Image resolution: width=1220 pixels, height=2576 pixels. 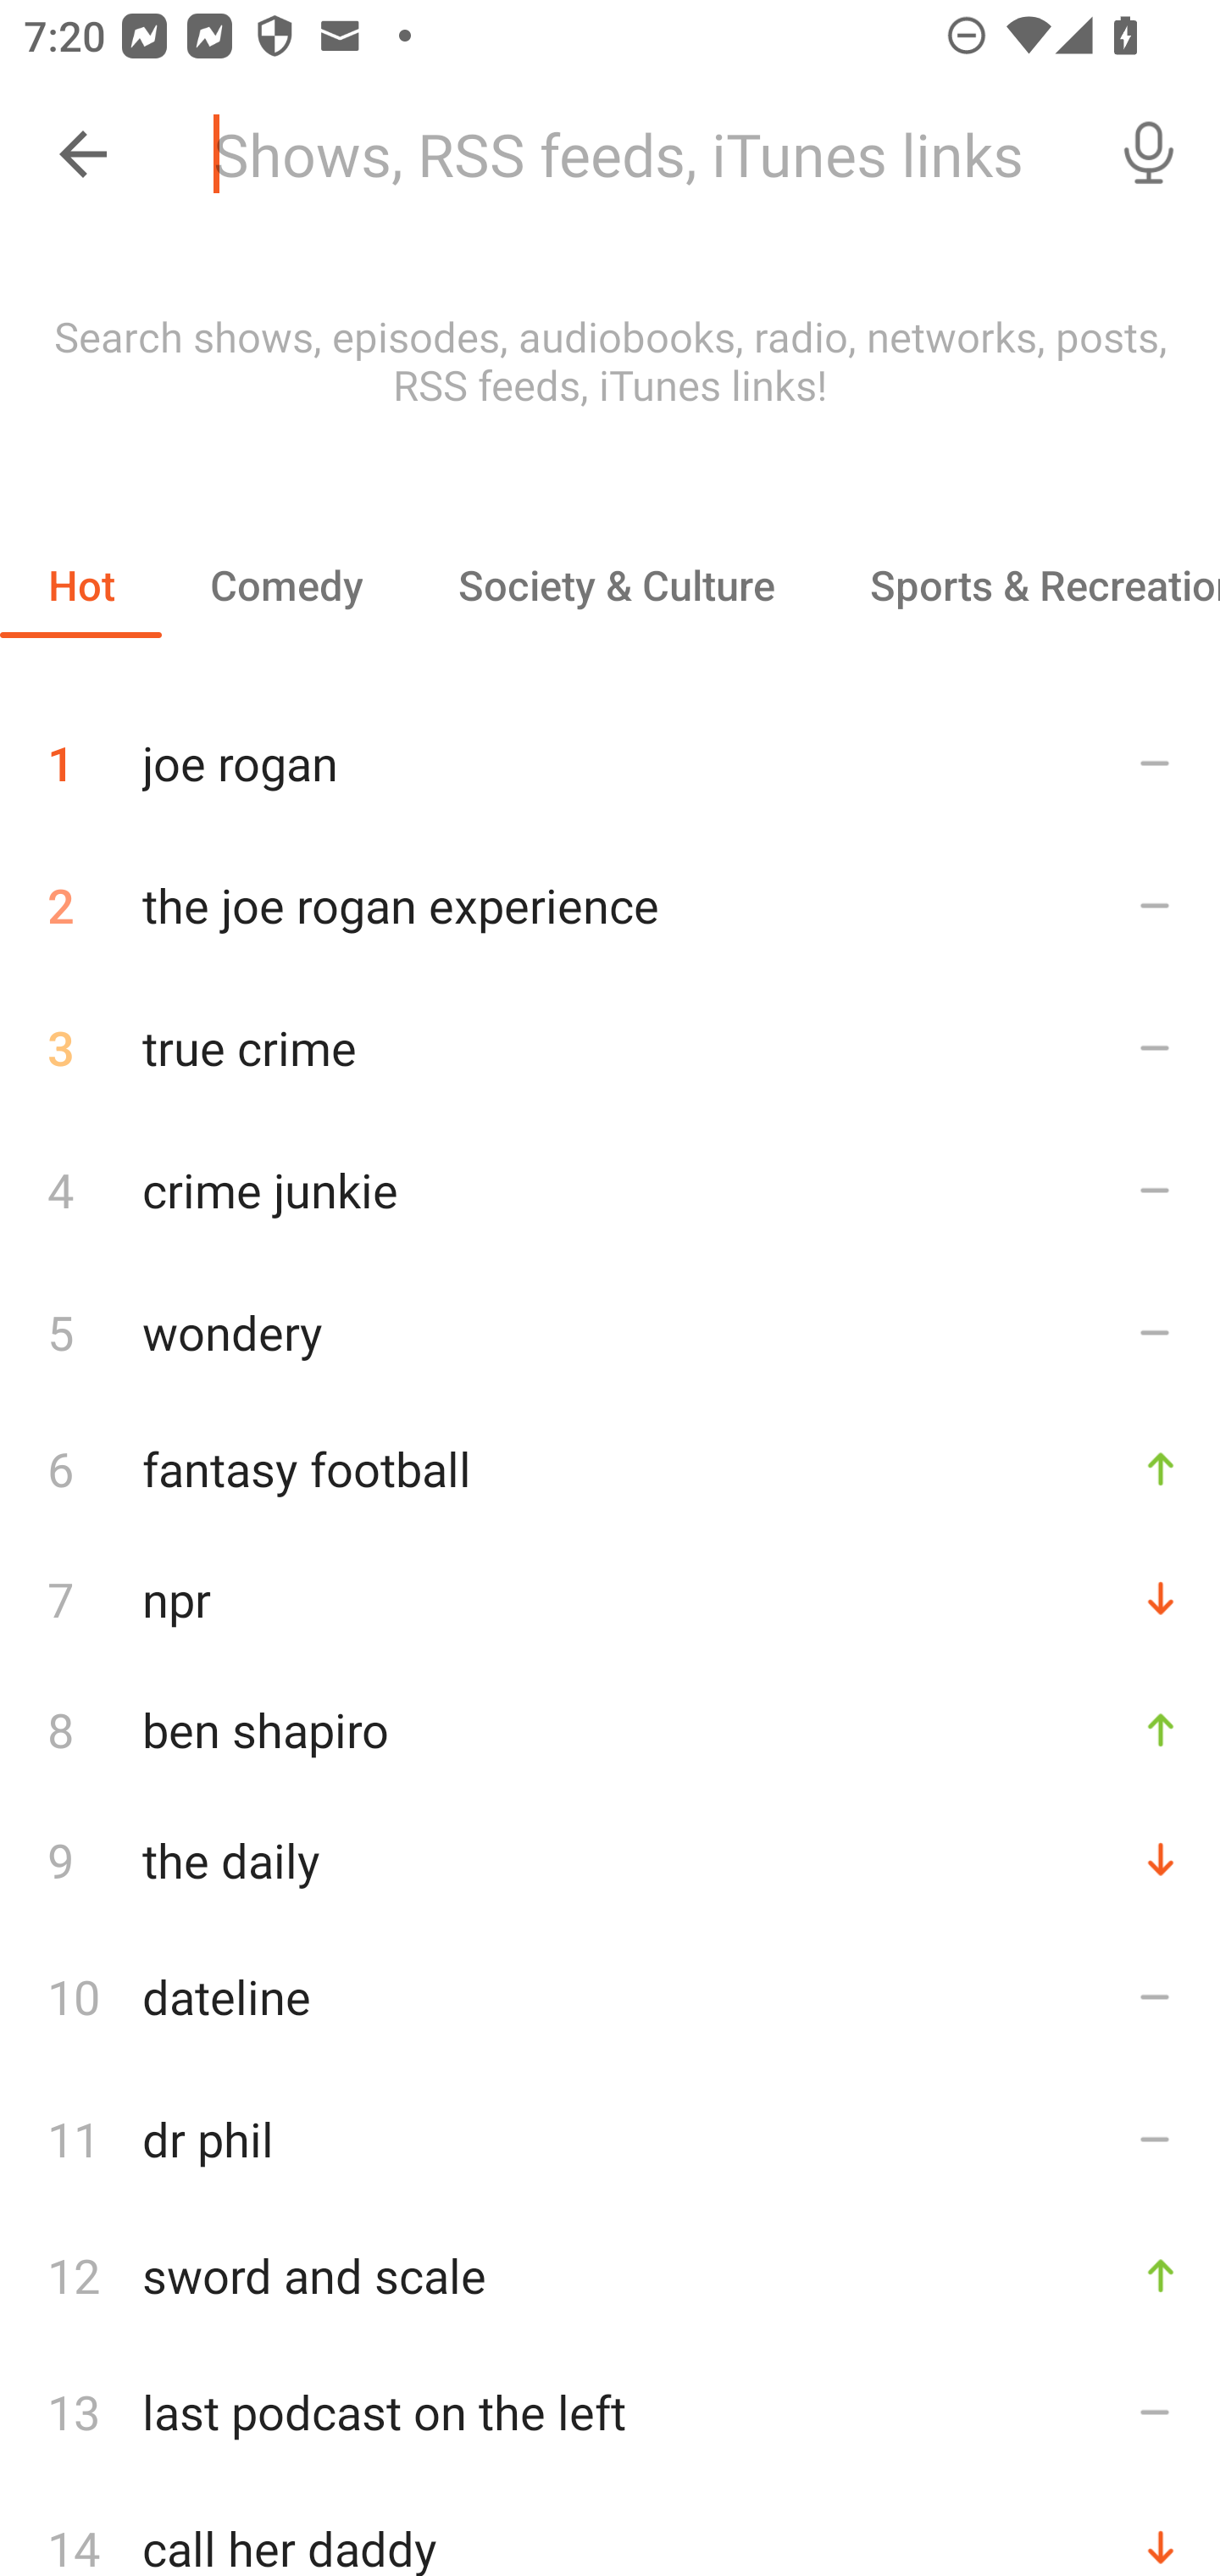 I want to click on 7 npr, so click(x=610, y=1598).